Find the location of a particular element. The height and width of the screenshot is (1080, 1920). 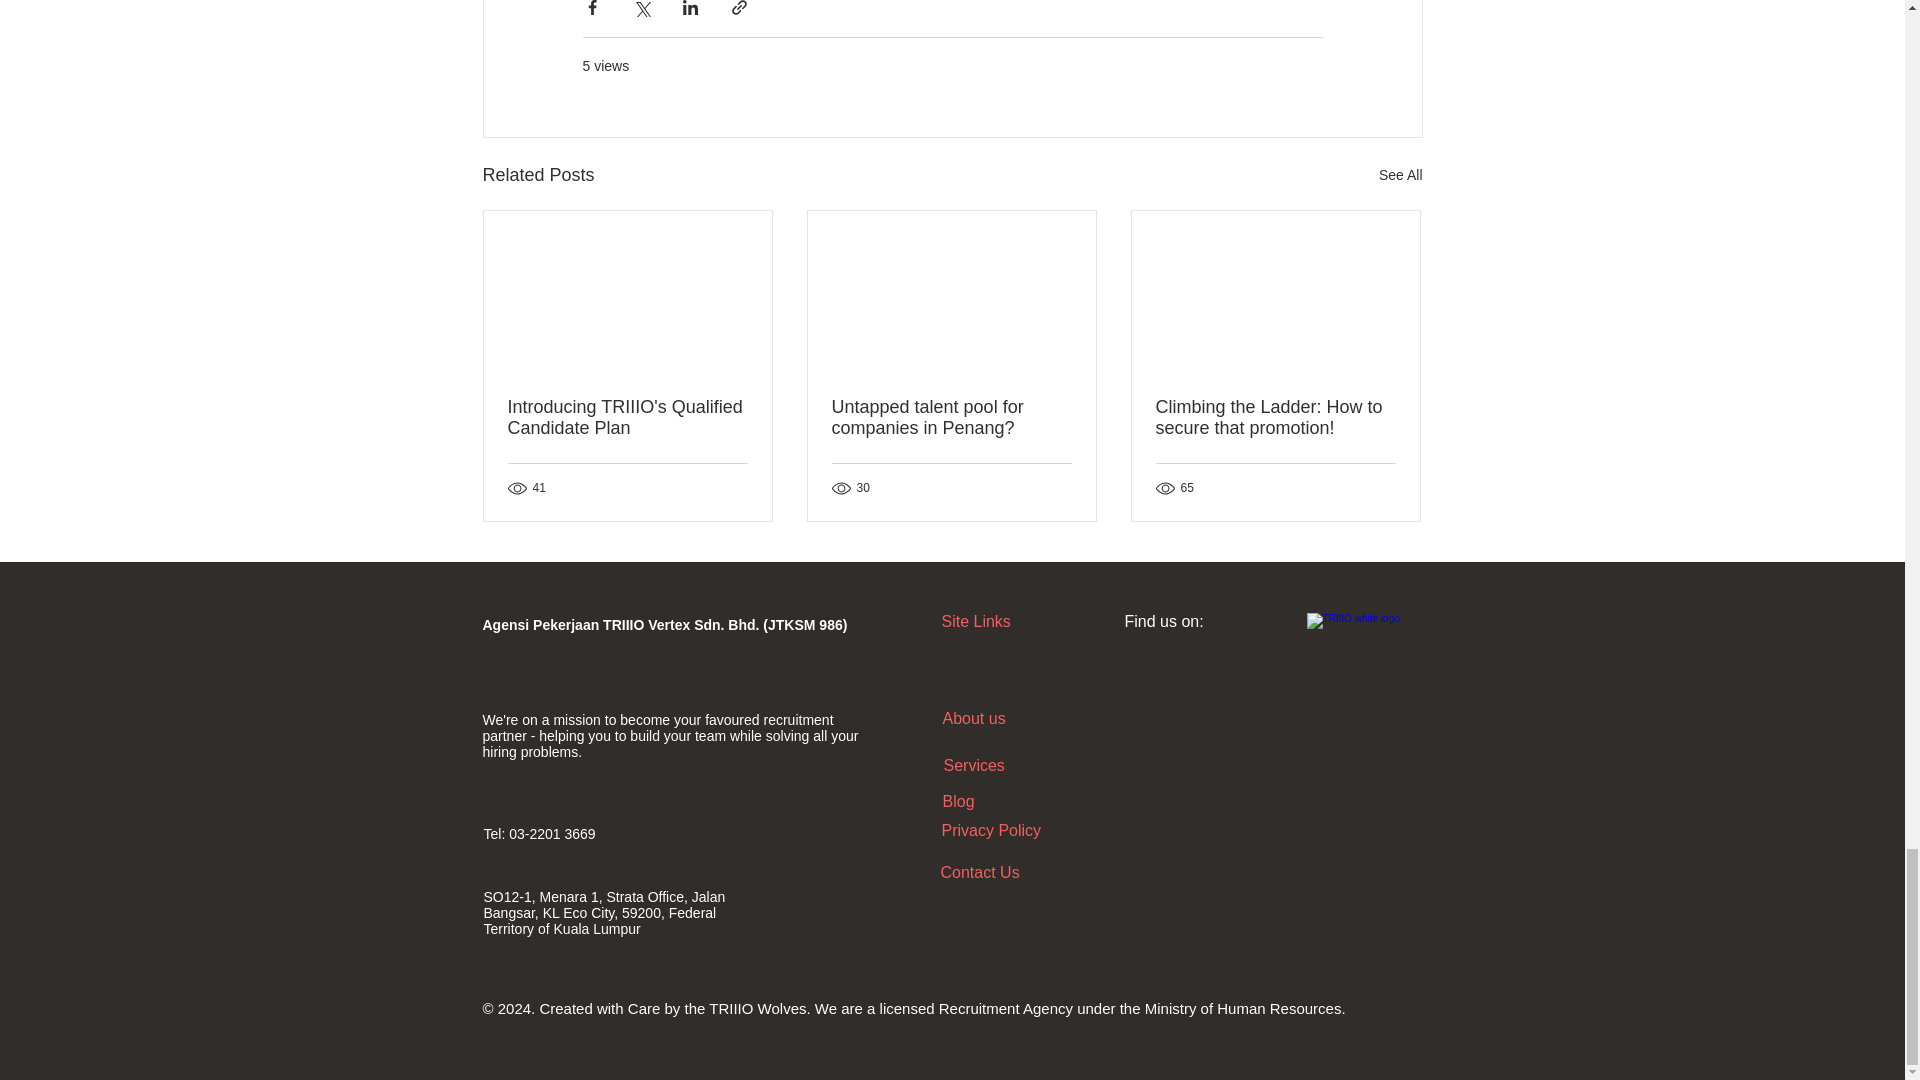

Introducing TRIIIO's Qualified Candidate Plan is located at coordinates (628, 418).